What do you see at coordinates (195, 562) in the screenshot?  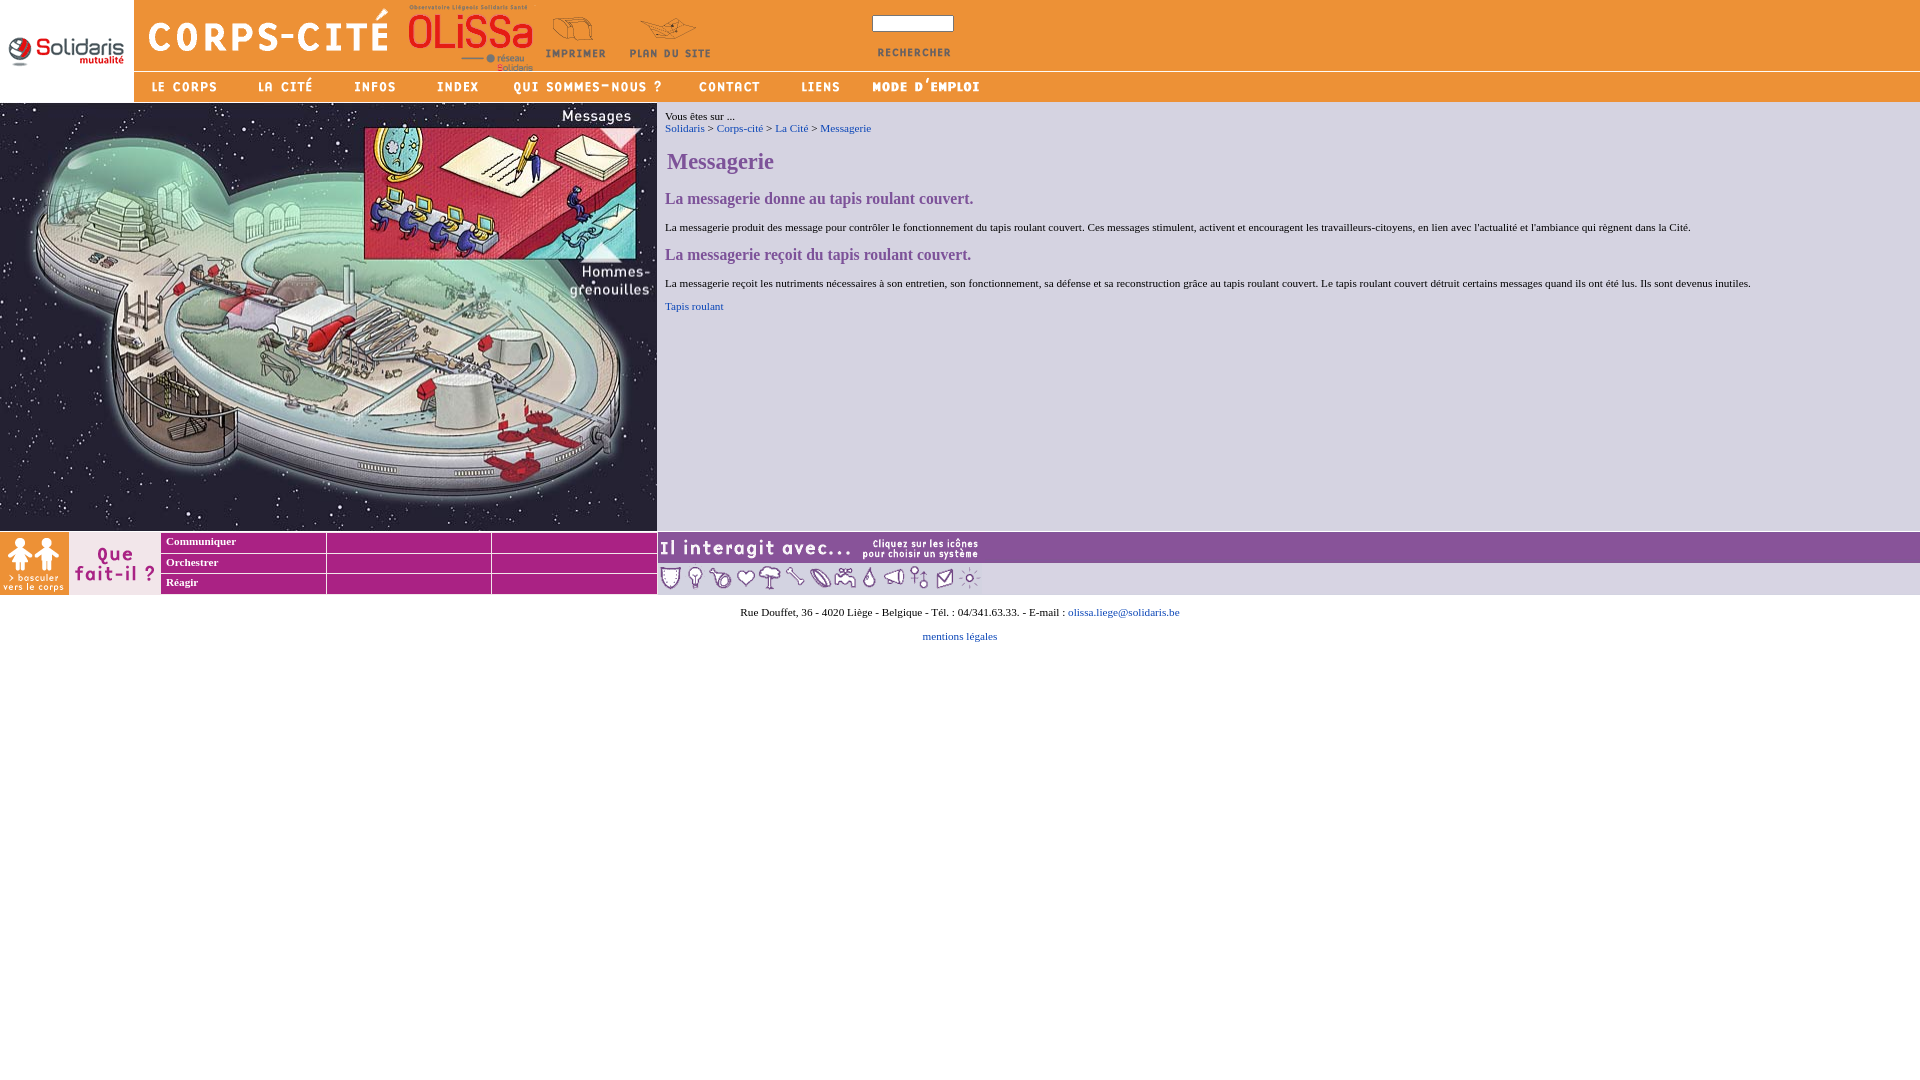 I see `Orchestrer  ` at bounding box center [195, 562].